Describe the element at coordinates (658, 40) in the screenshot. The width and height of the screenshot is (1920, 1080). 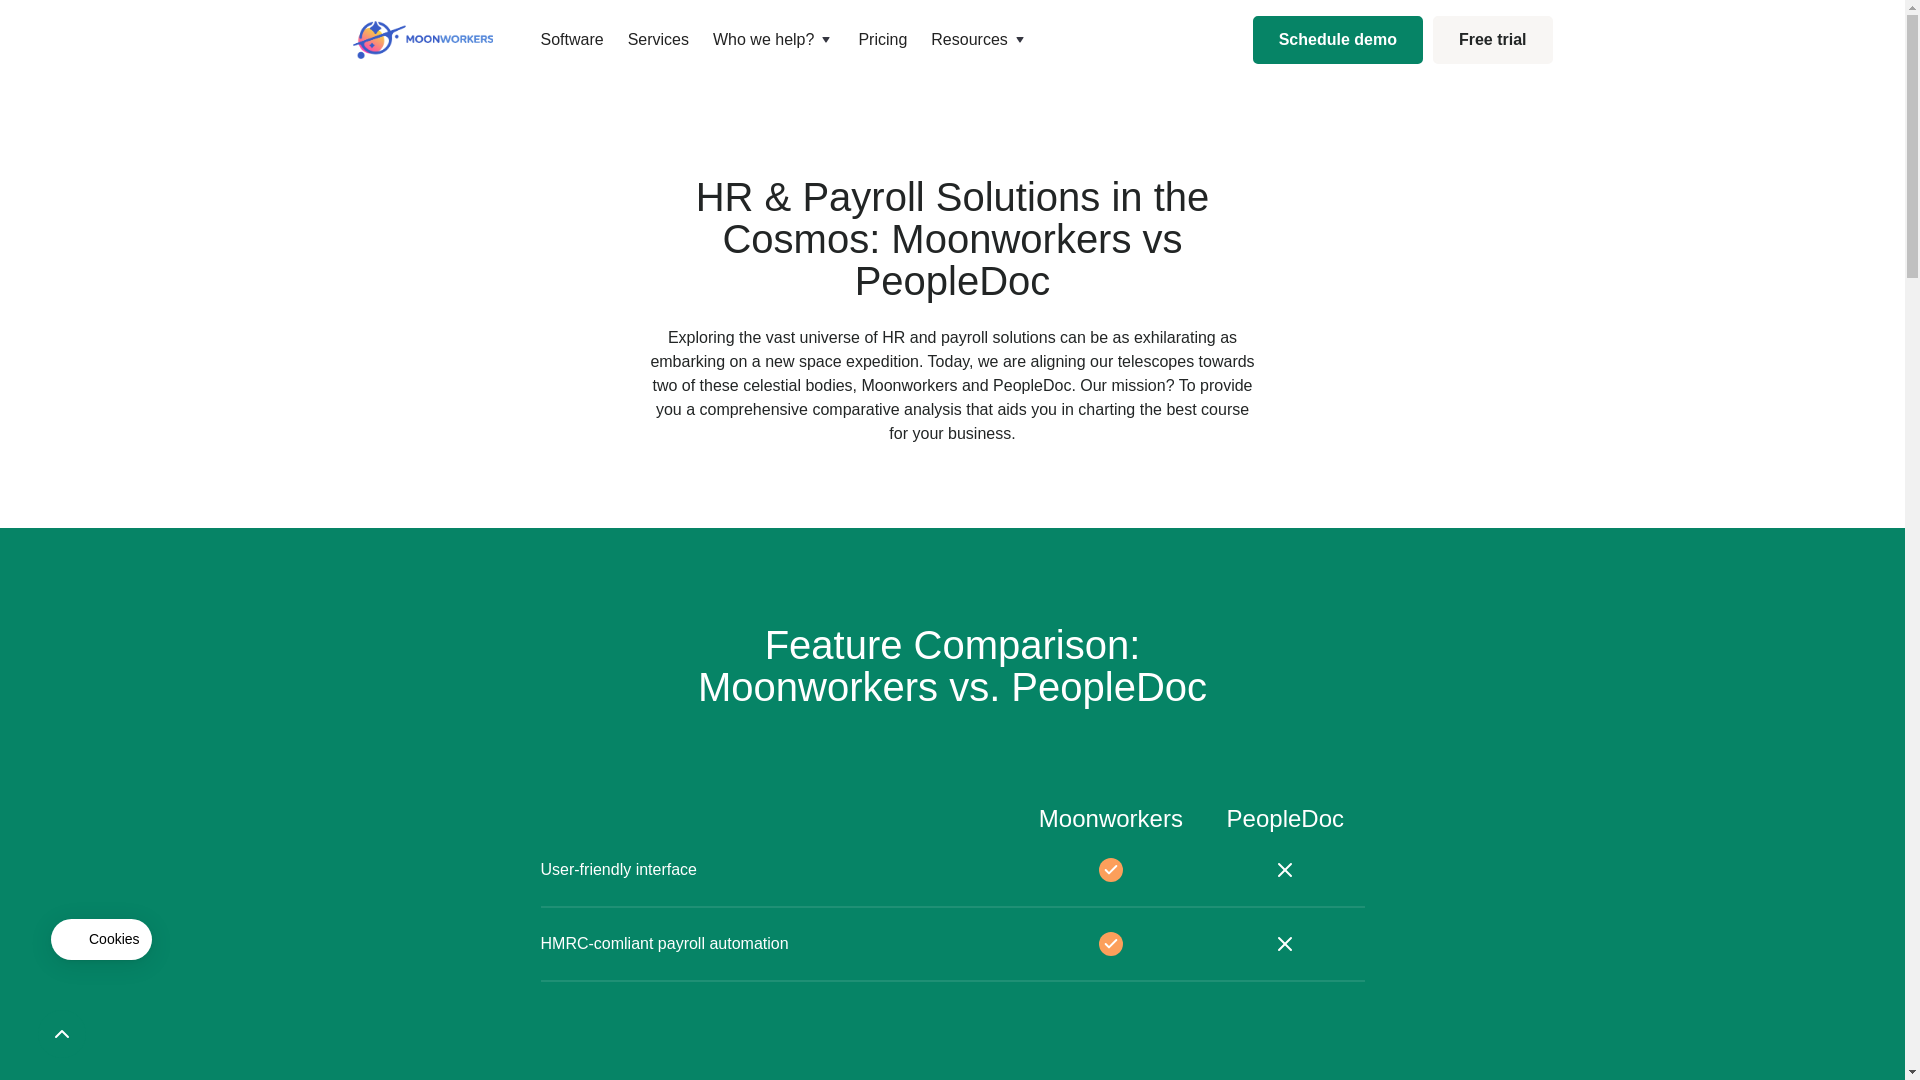
I see `Services` at that location.